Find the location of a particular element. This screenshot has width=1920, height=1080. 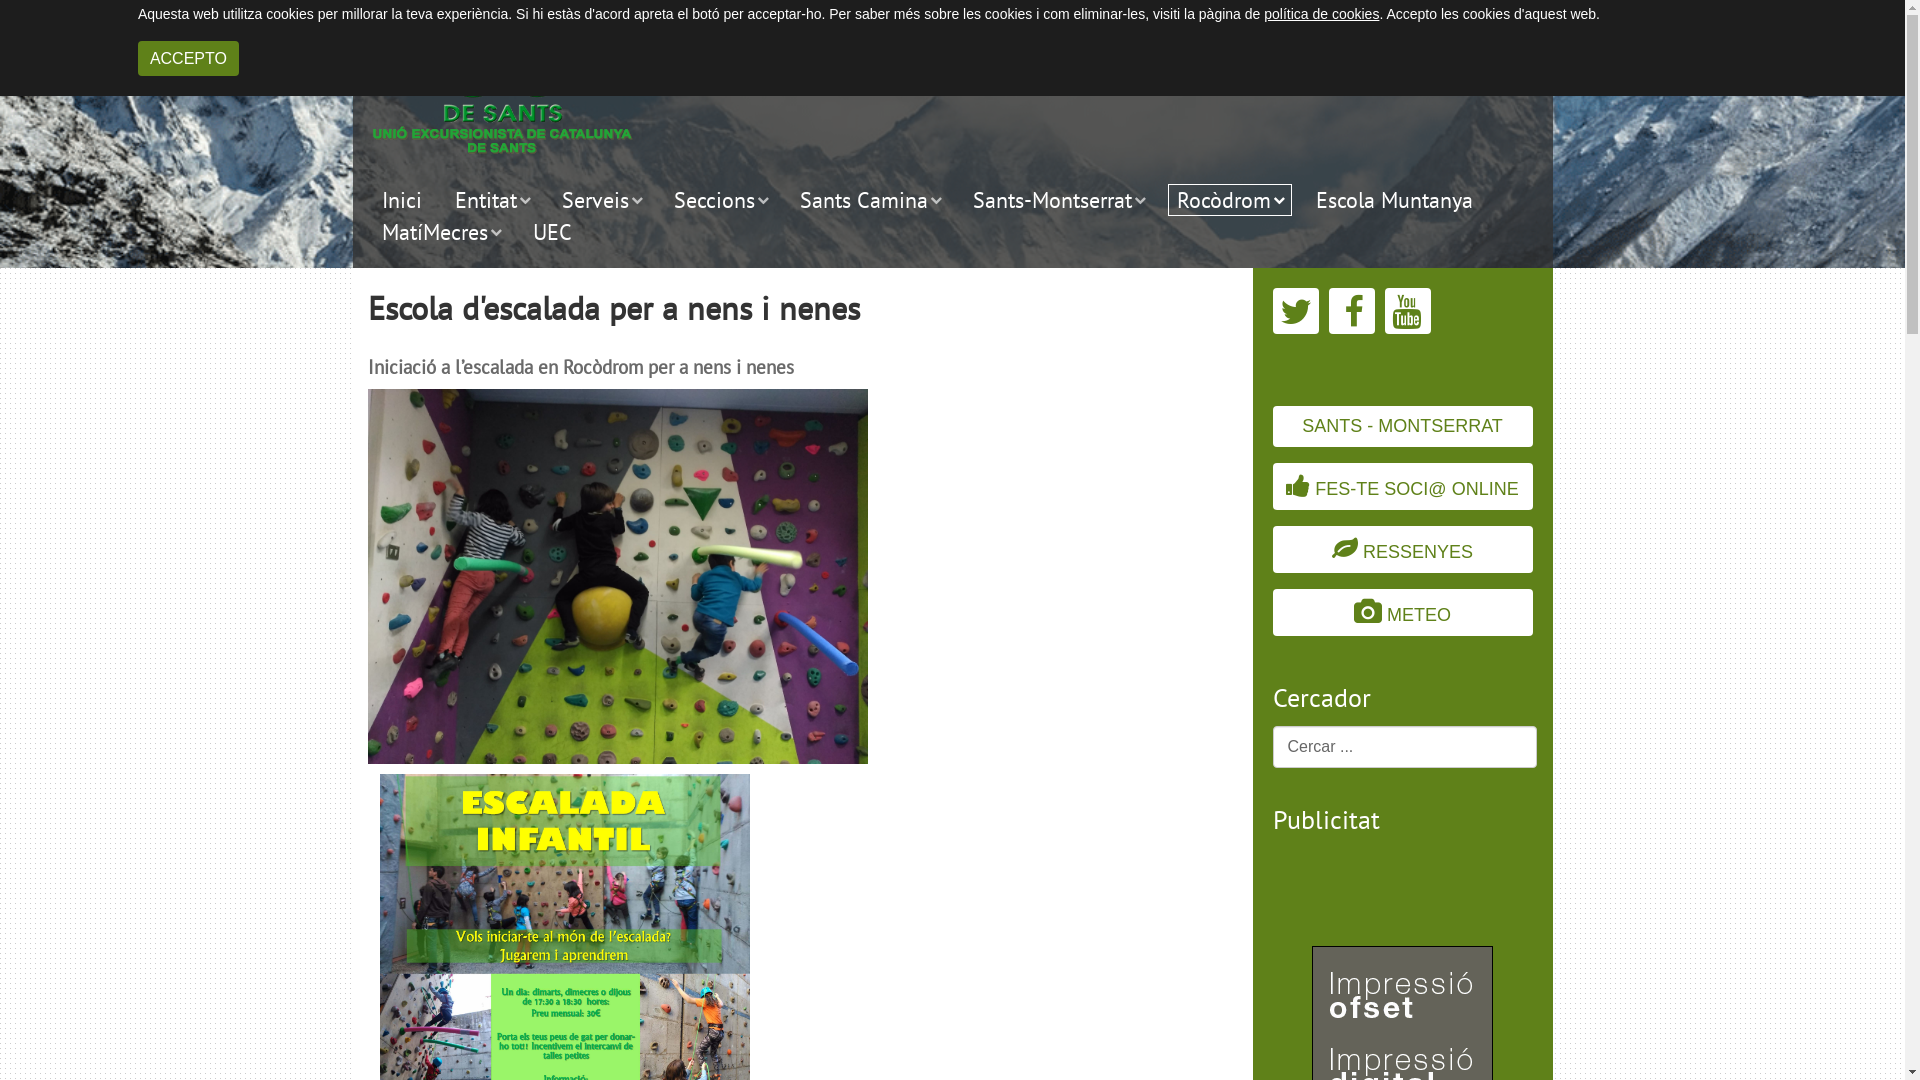

 RESSENYES is located at coordinates (1402, 550).